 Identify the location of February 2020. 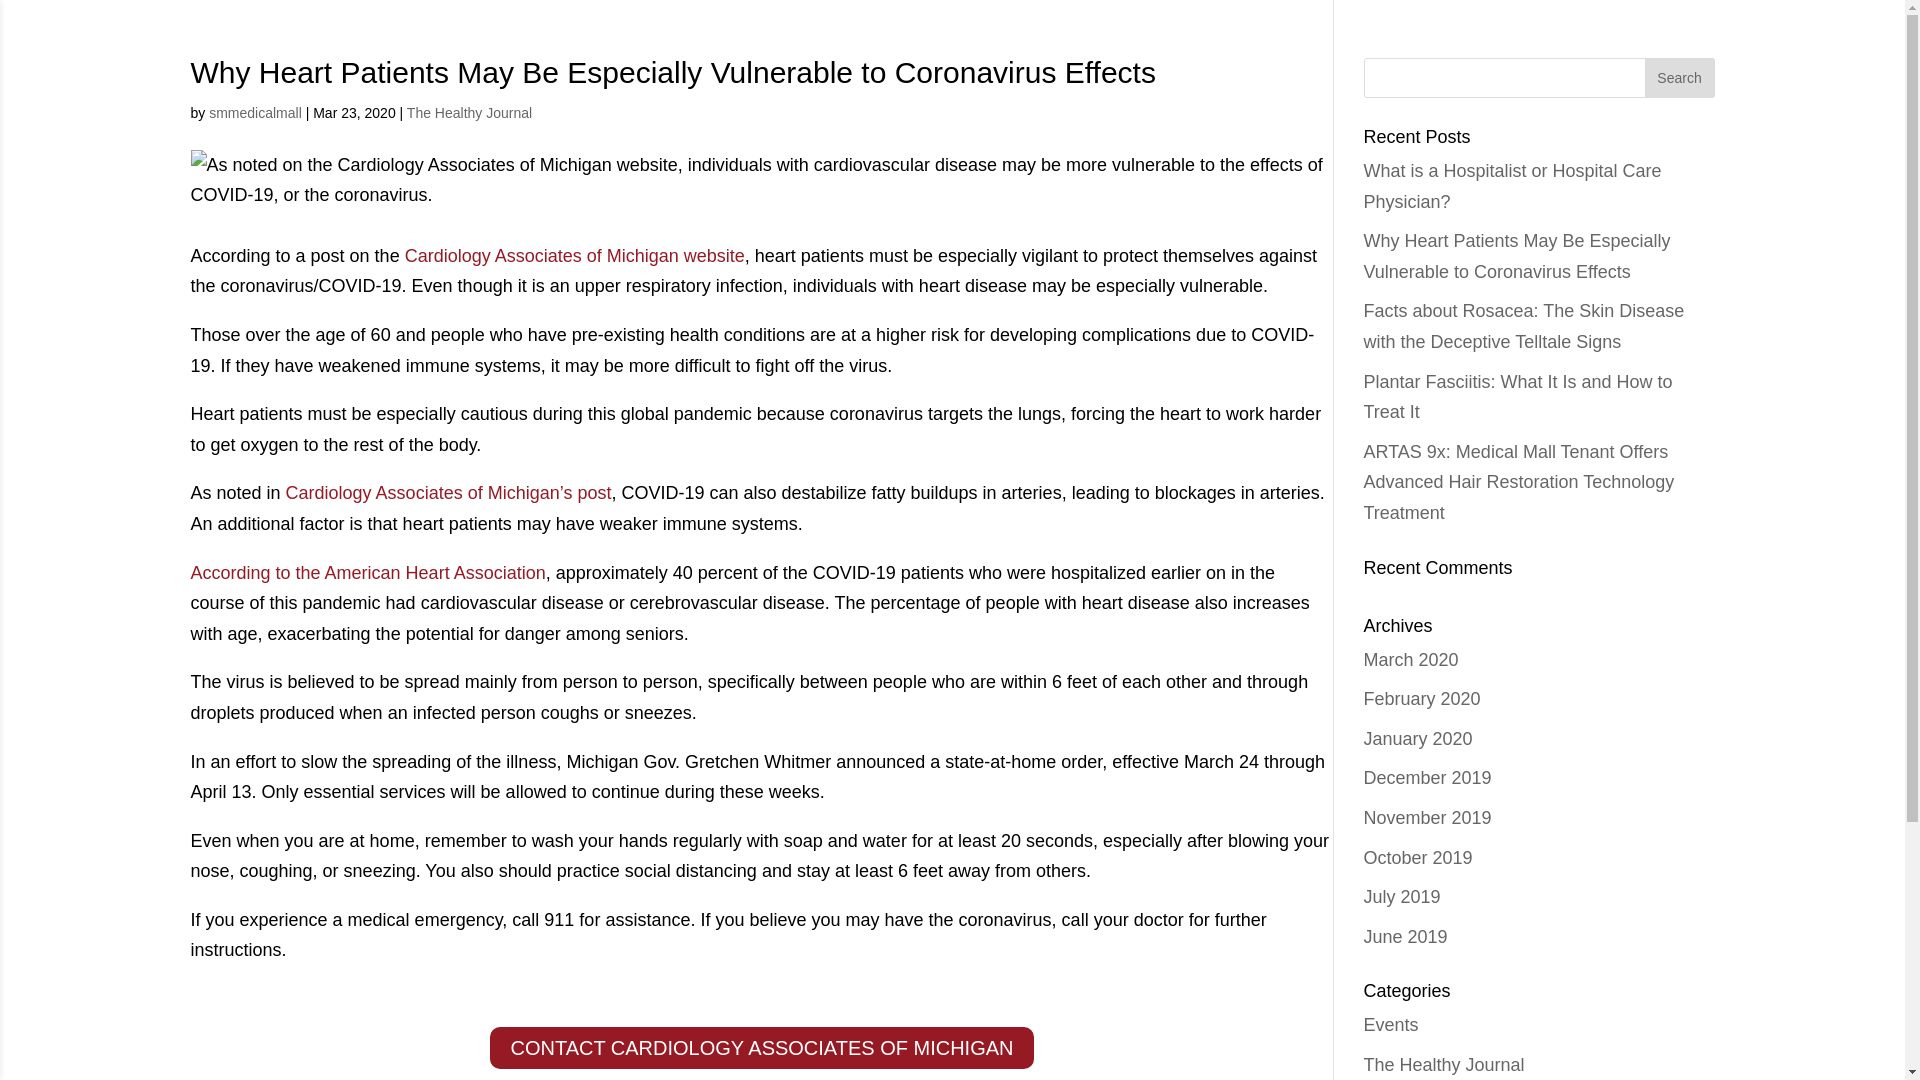
(1422, 698).